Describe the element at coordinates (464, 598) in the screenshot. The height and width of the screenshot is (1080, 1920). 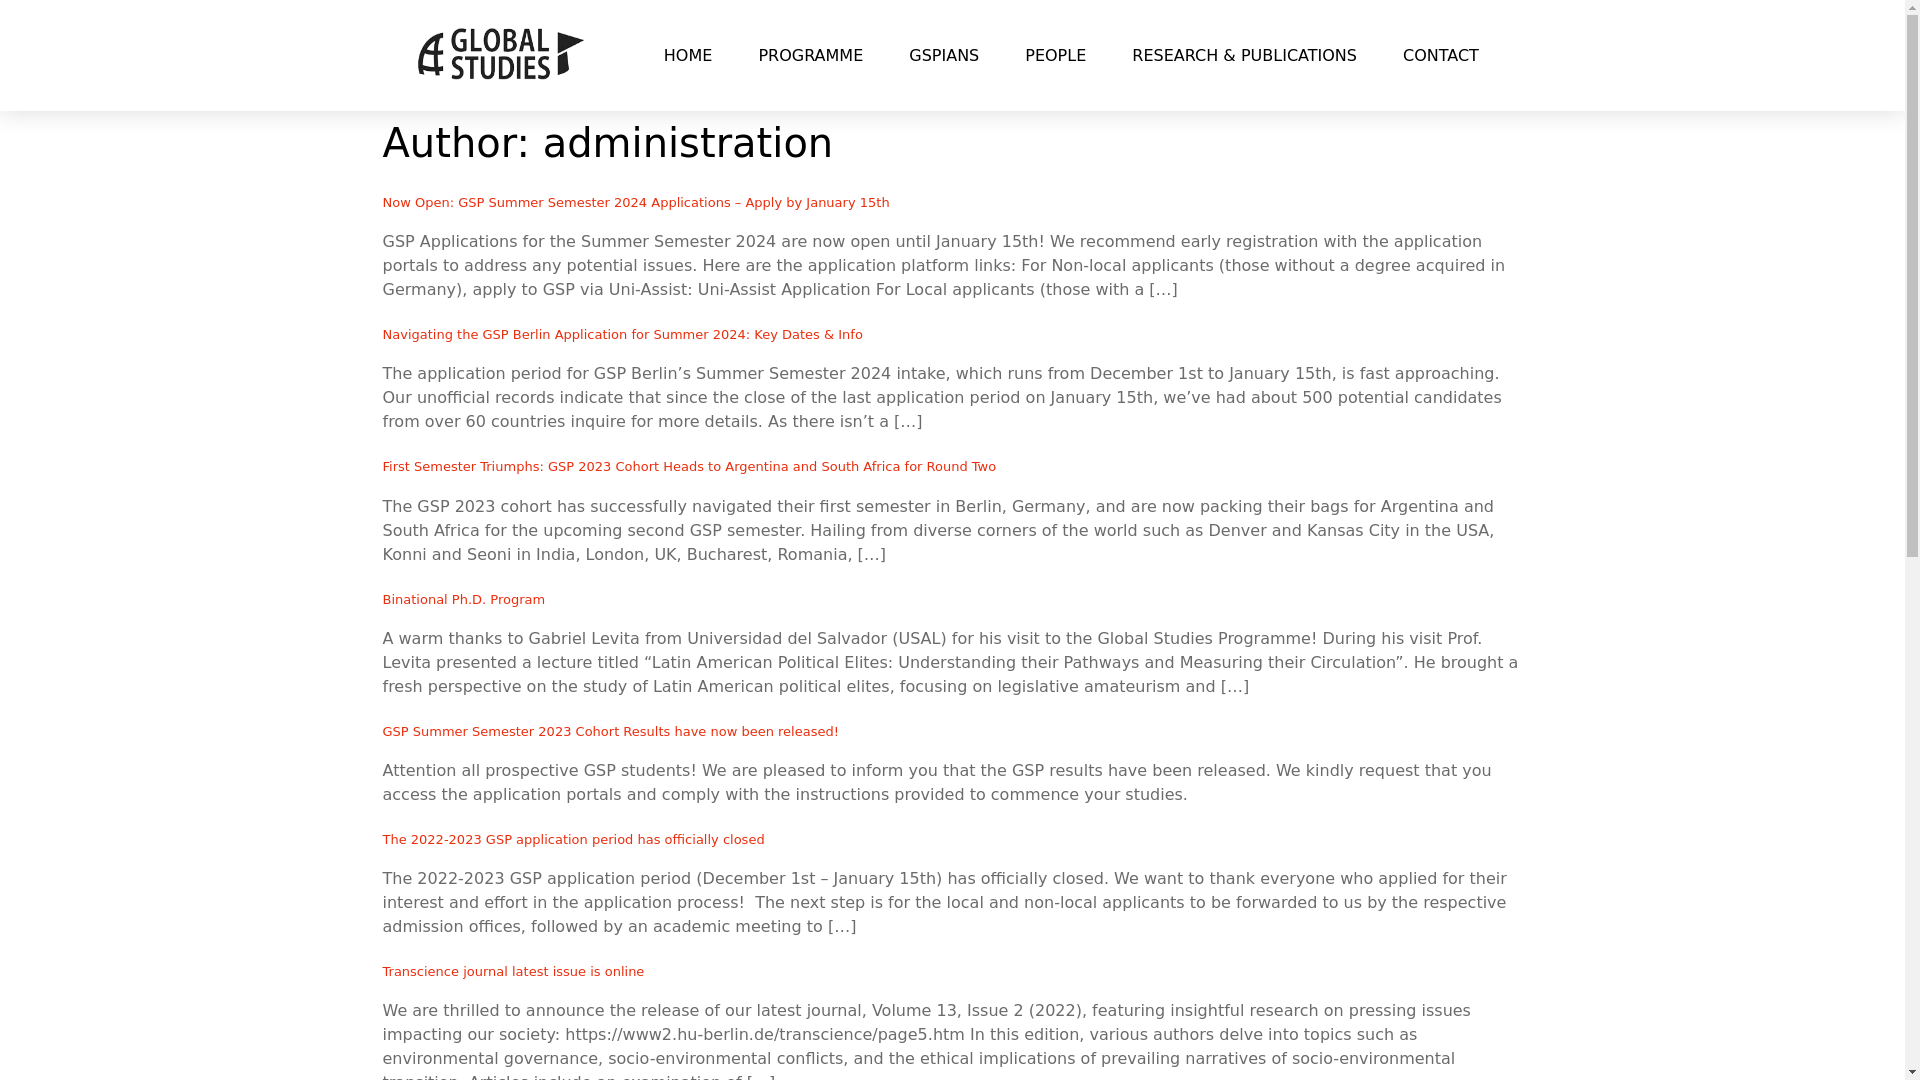
I see `Binational Ph.D. Program` at that location.